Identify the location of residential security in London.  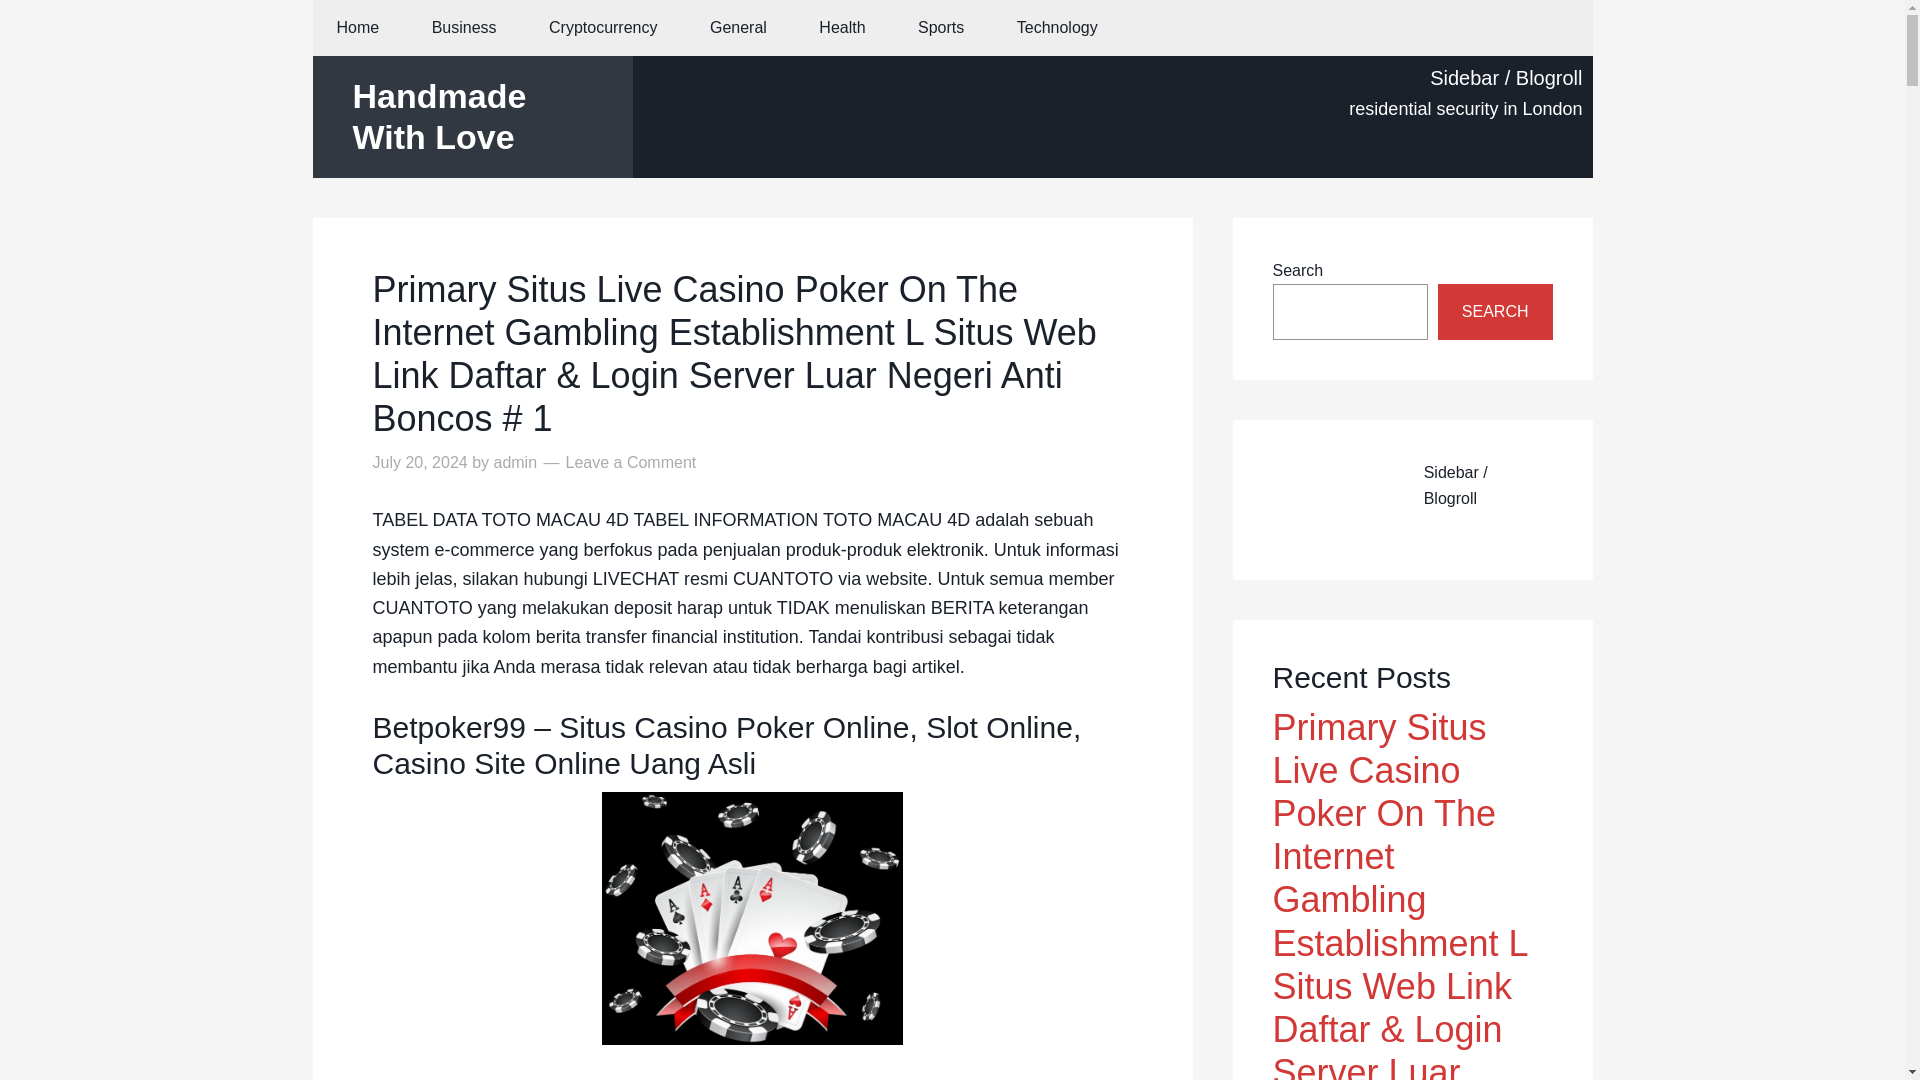
(1466, 108).